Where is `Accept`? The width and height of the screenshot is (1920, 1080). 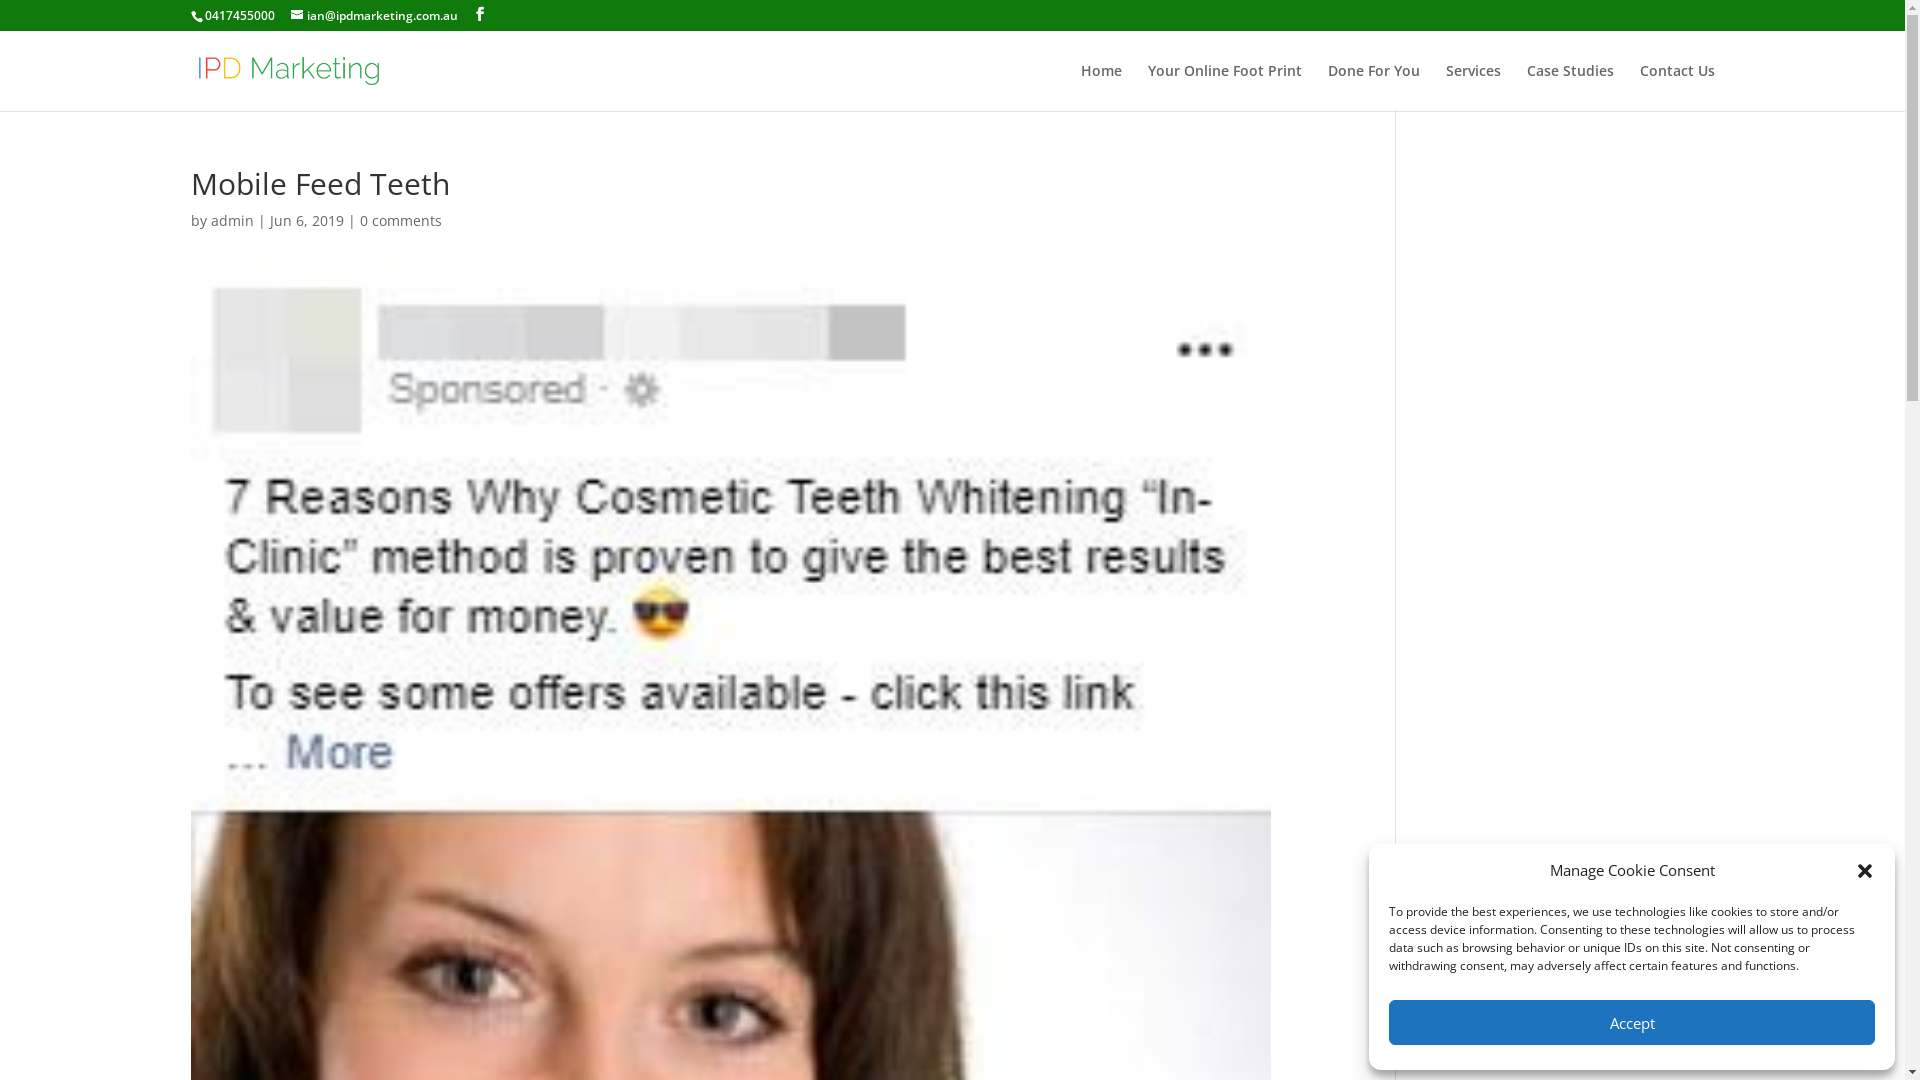 Accept is located at coordinates (1632, 1022).